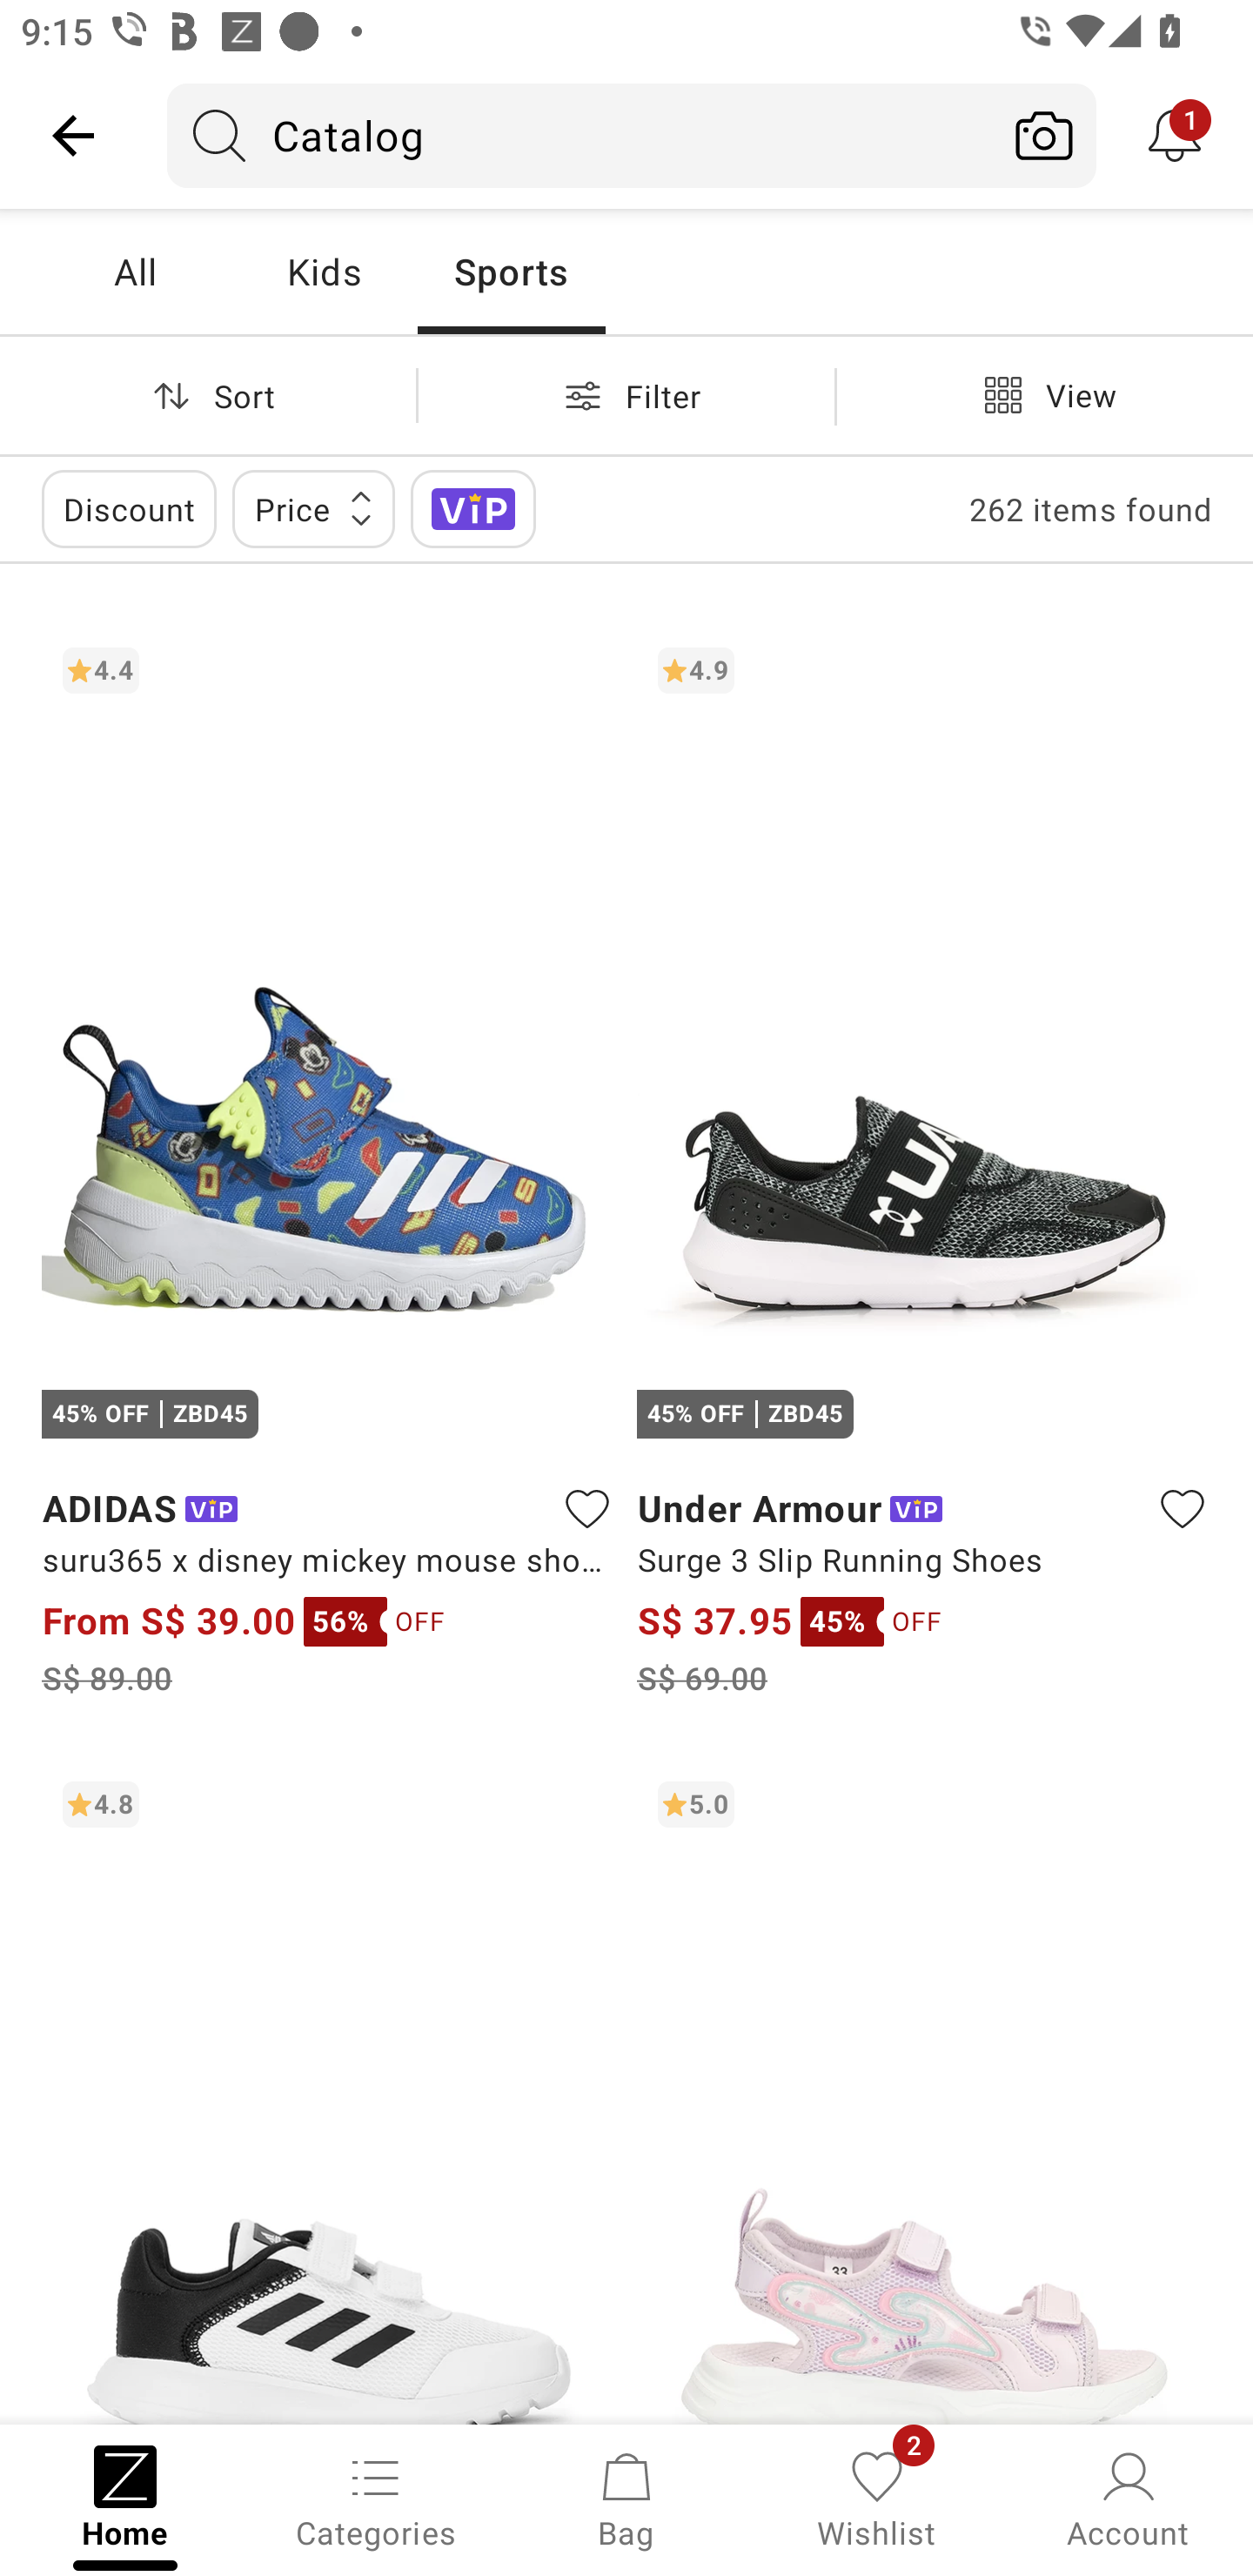 The height and width of the screenshot is (2576, 1253). Describe the element at coordinates (1128, 2498) in the screenshot. I see `Account` at that location.